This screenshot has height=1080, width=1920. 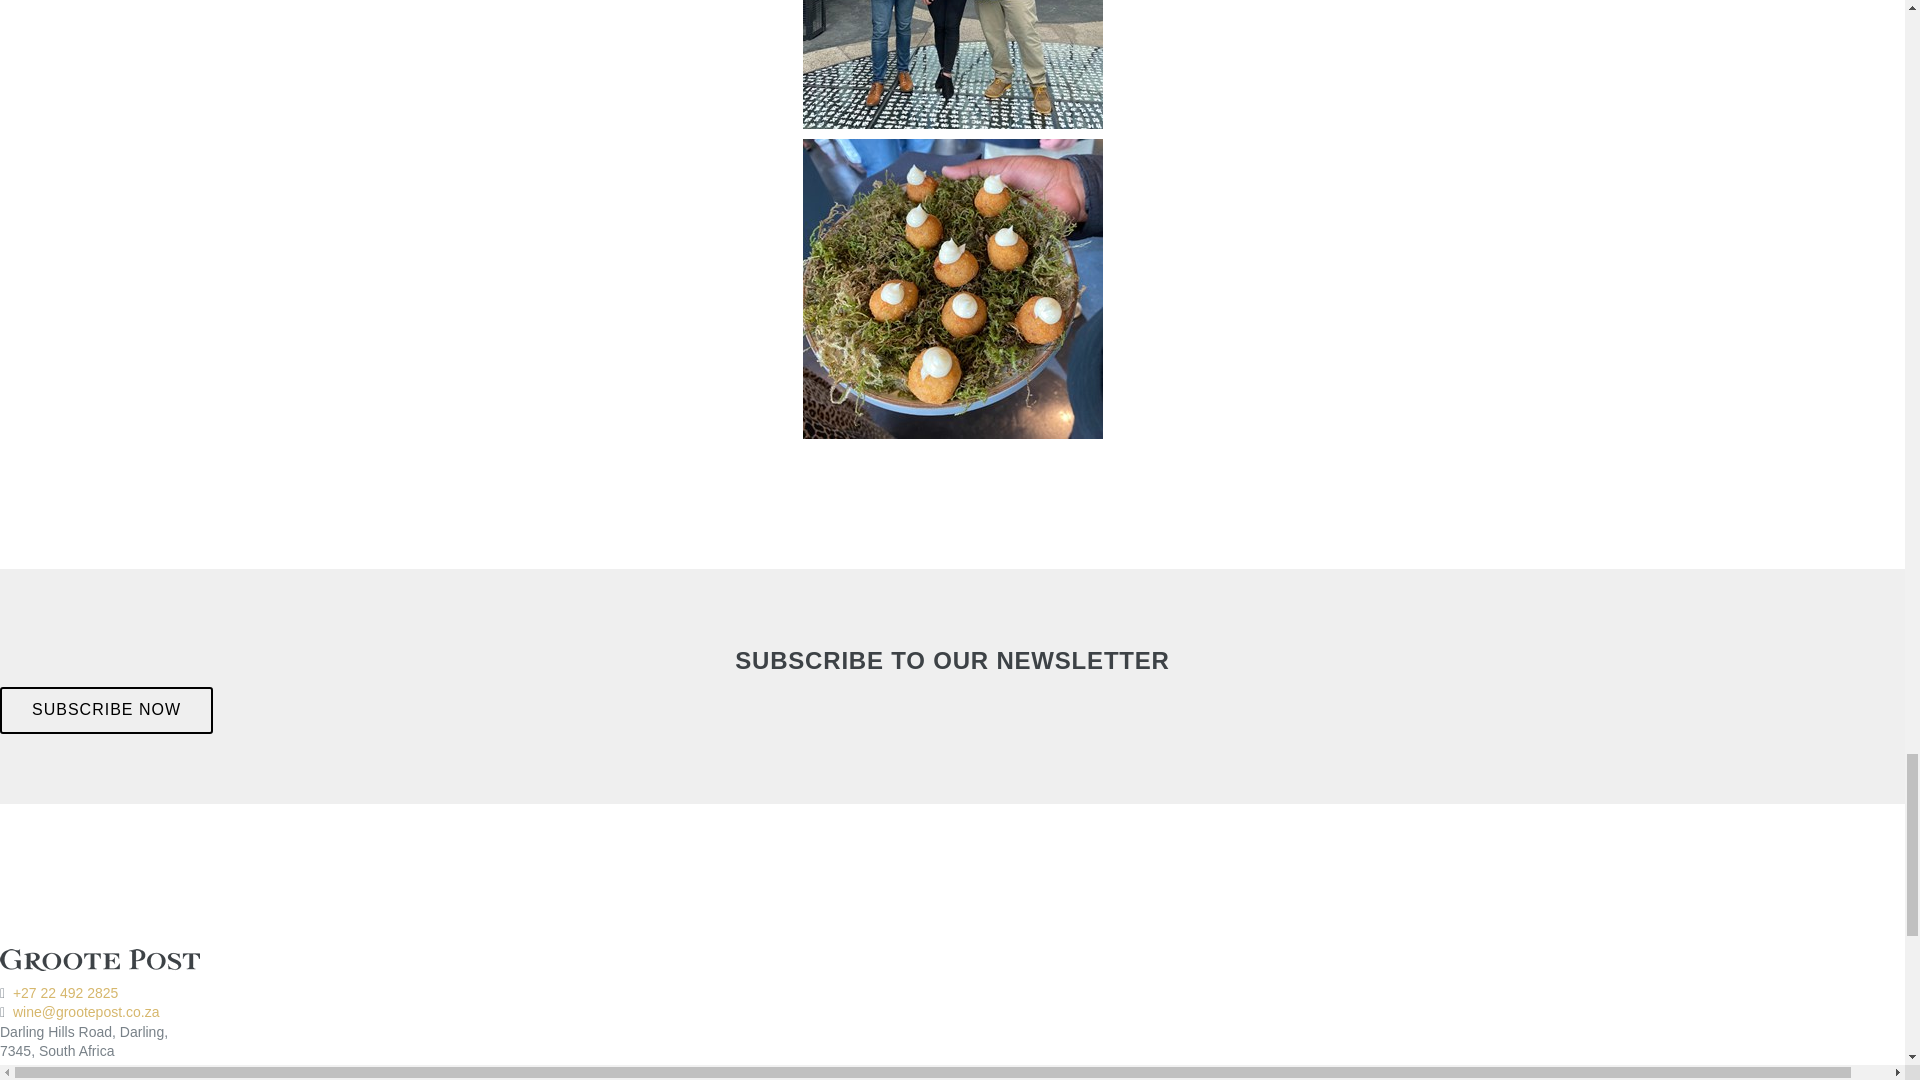 What do you see at coordinates (952, 286) in the screenshot?
I see `Canapes at Pinch of Salt Launch` at bounding box center [952, 286].